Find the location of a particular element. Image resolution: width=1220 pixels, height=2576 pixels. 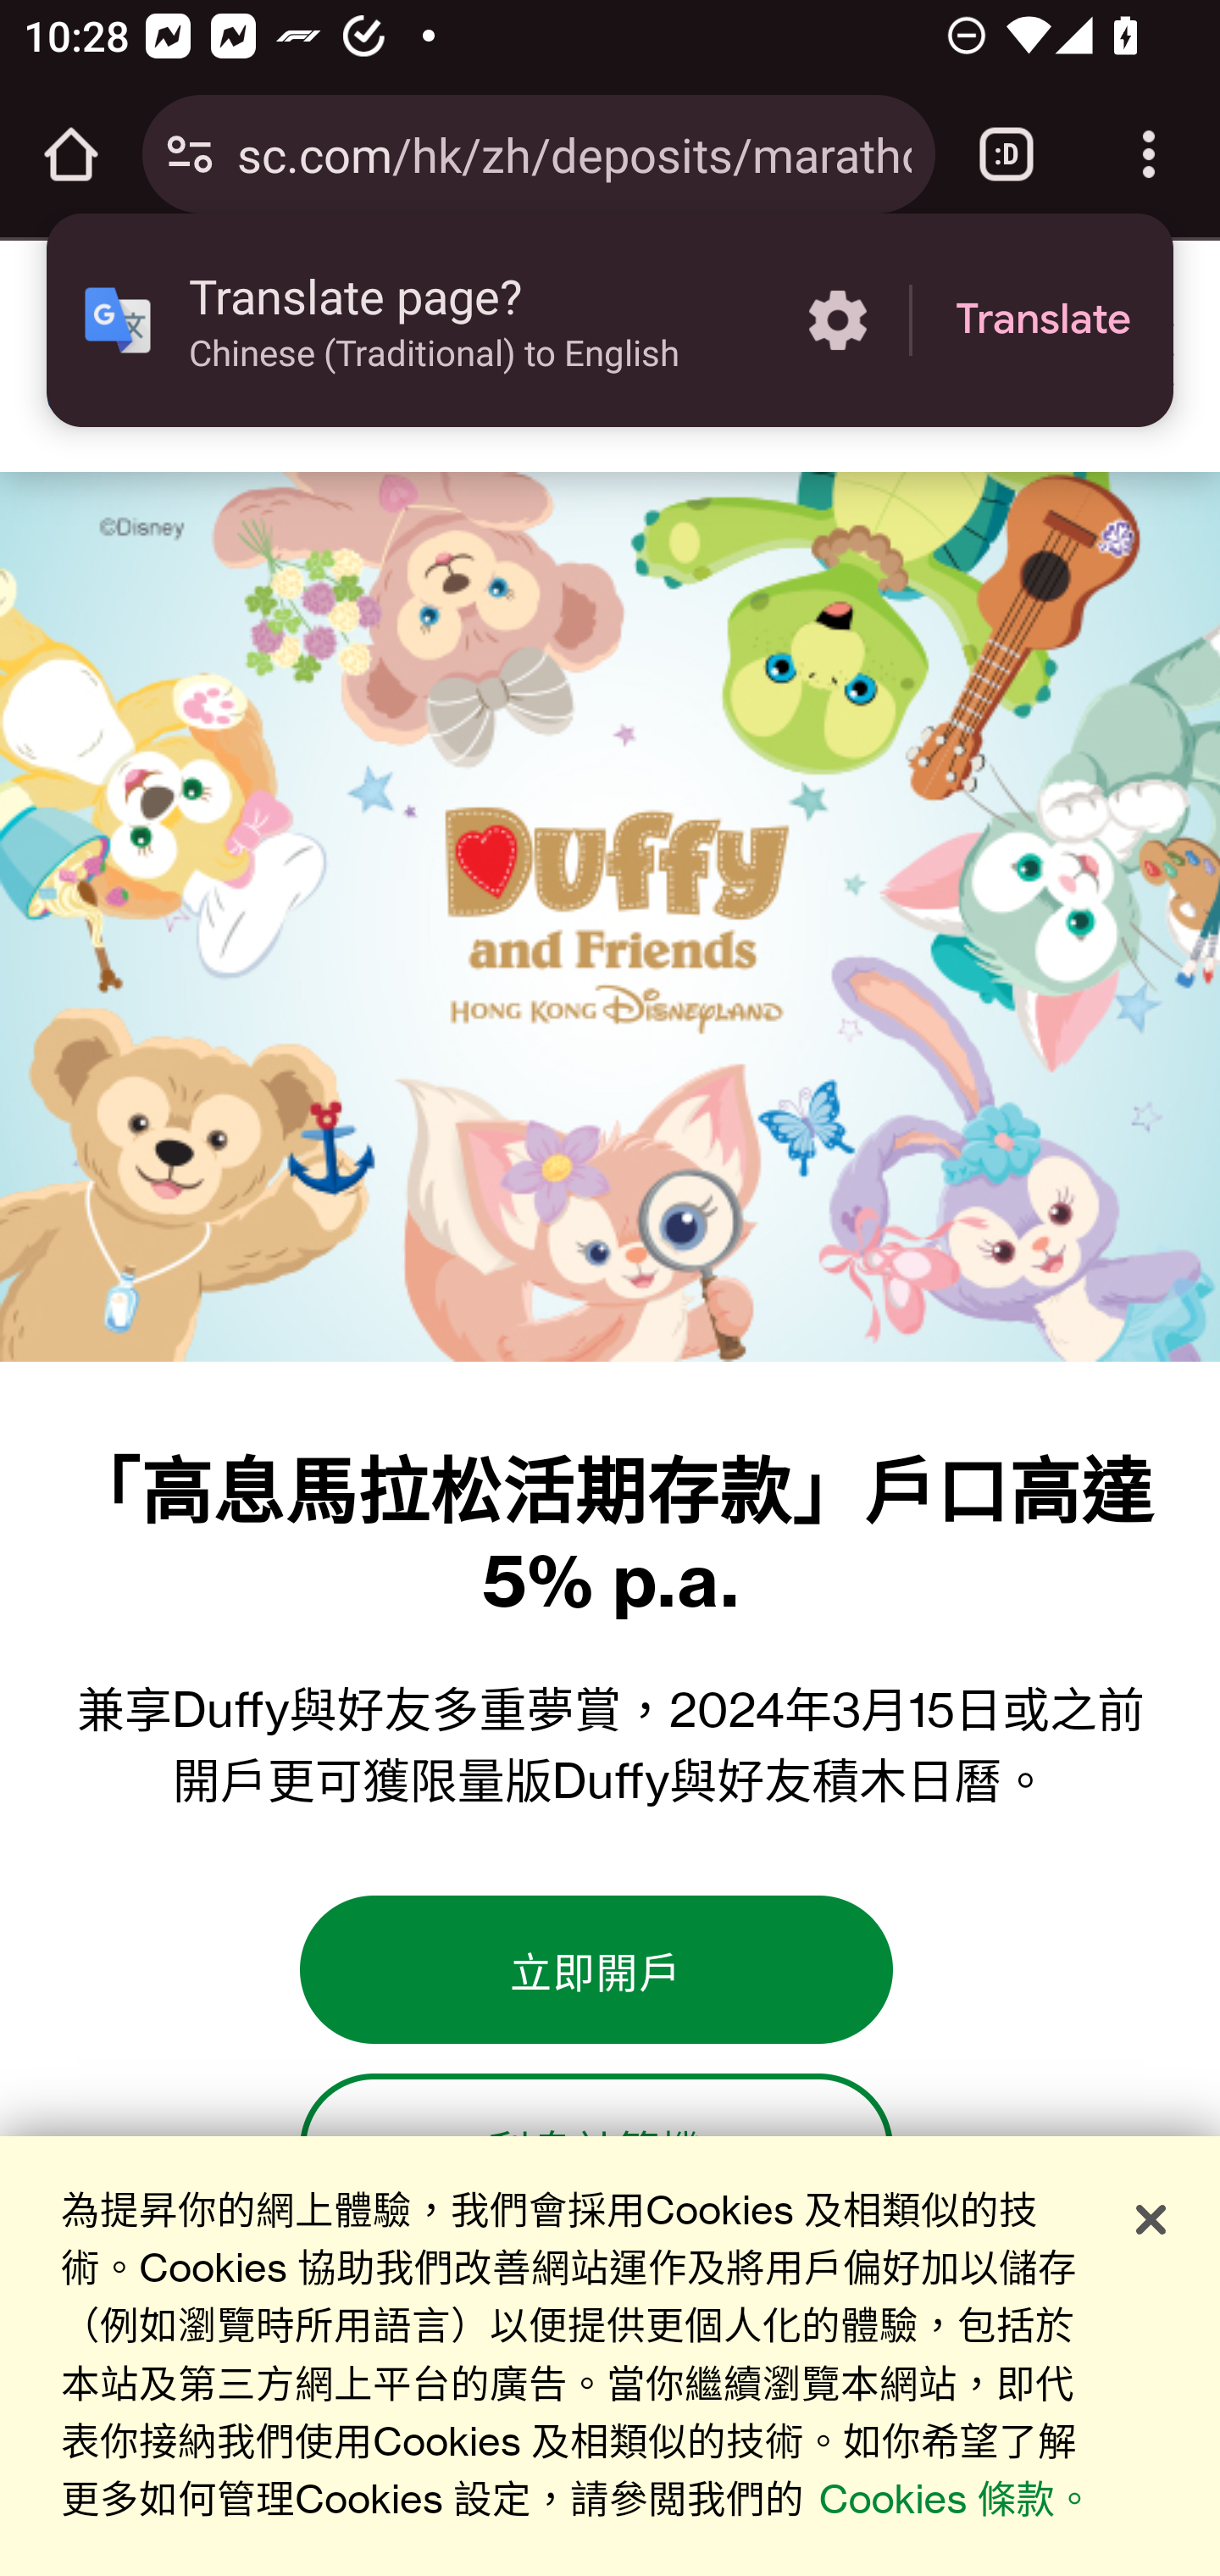

Switch or close tabs is located at coordinates (1006, 154).